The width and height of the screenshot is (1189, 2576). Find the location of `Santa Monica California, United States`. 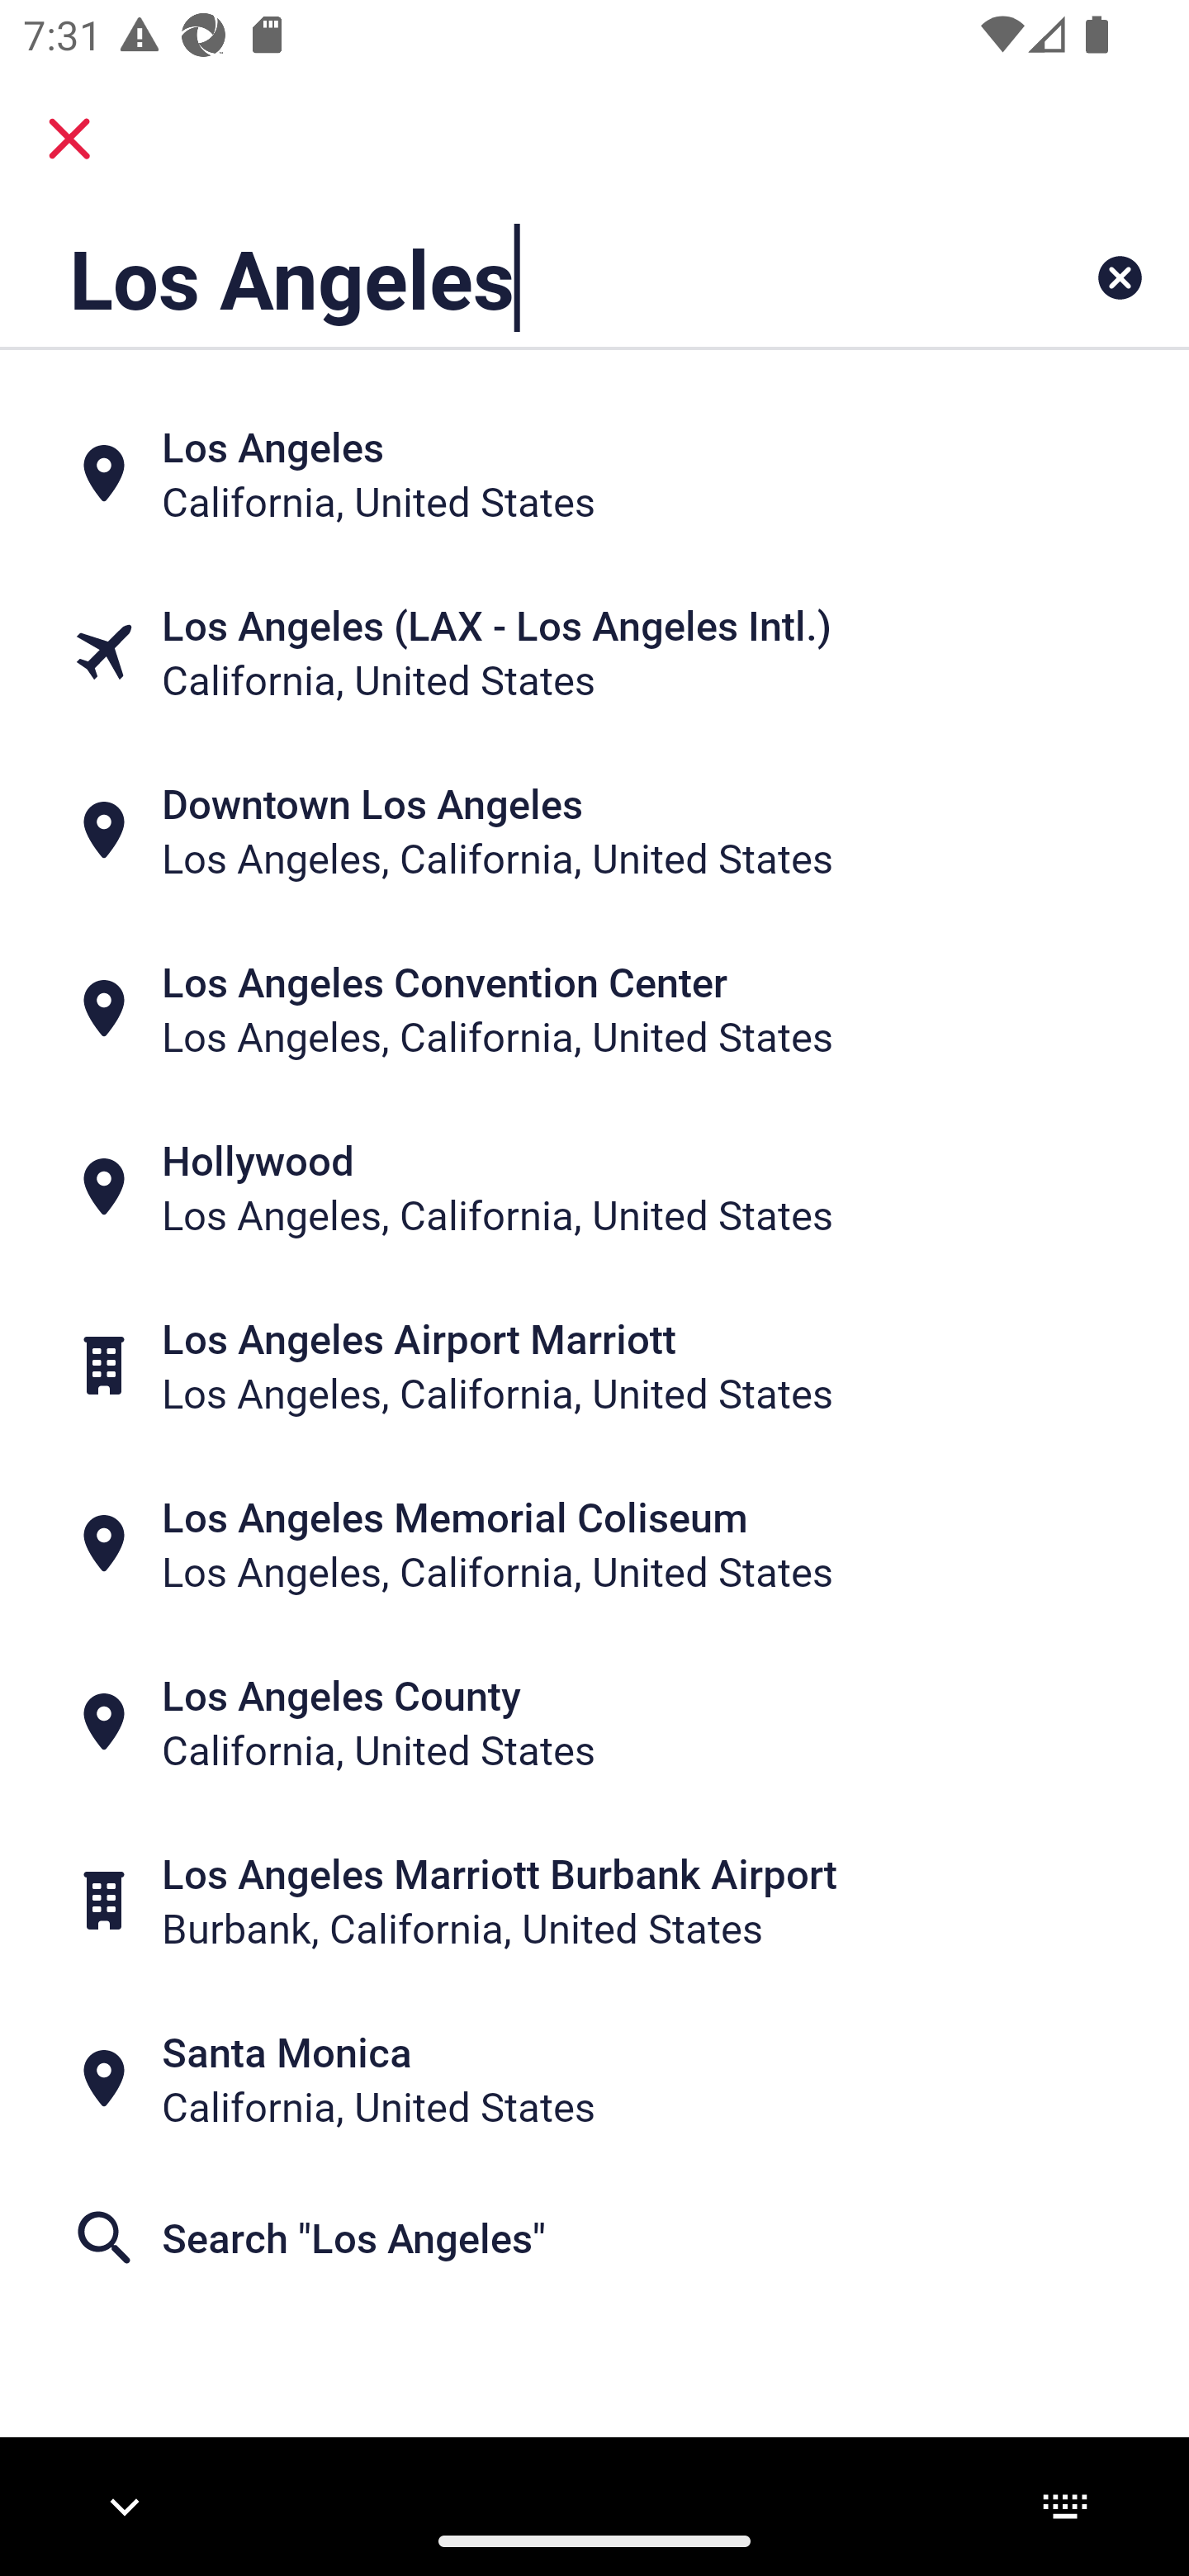

Santa Monica California, United States is located at coordinates (594, 2079).